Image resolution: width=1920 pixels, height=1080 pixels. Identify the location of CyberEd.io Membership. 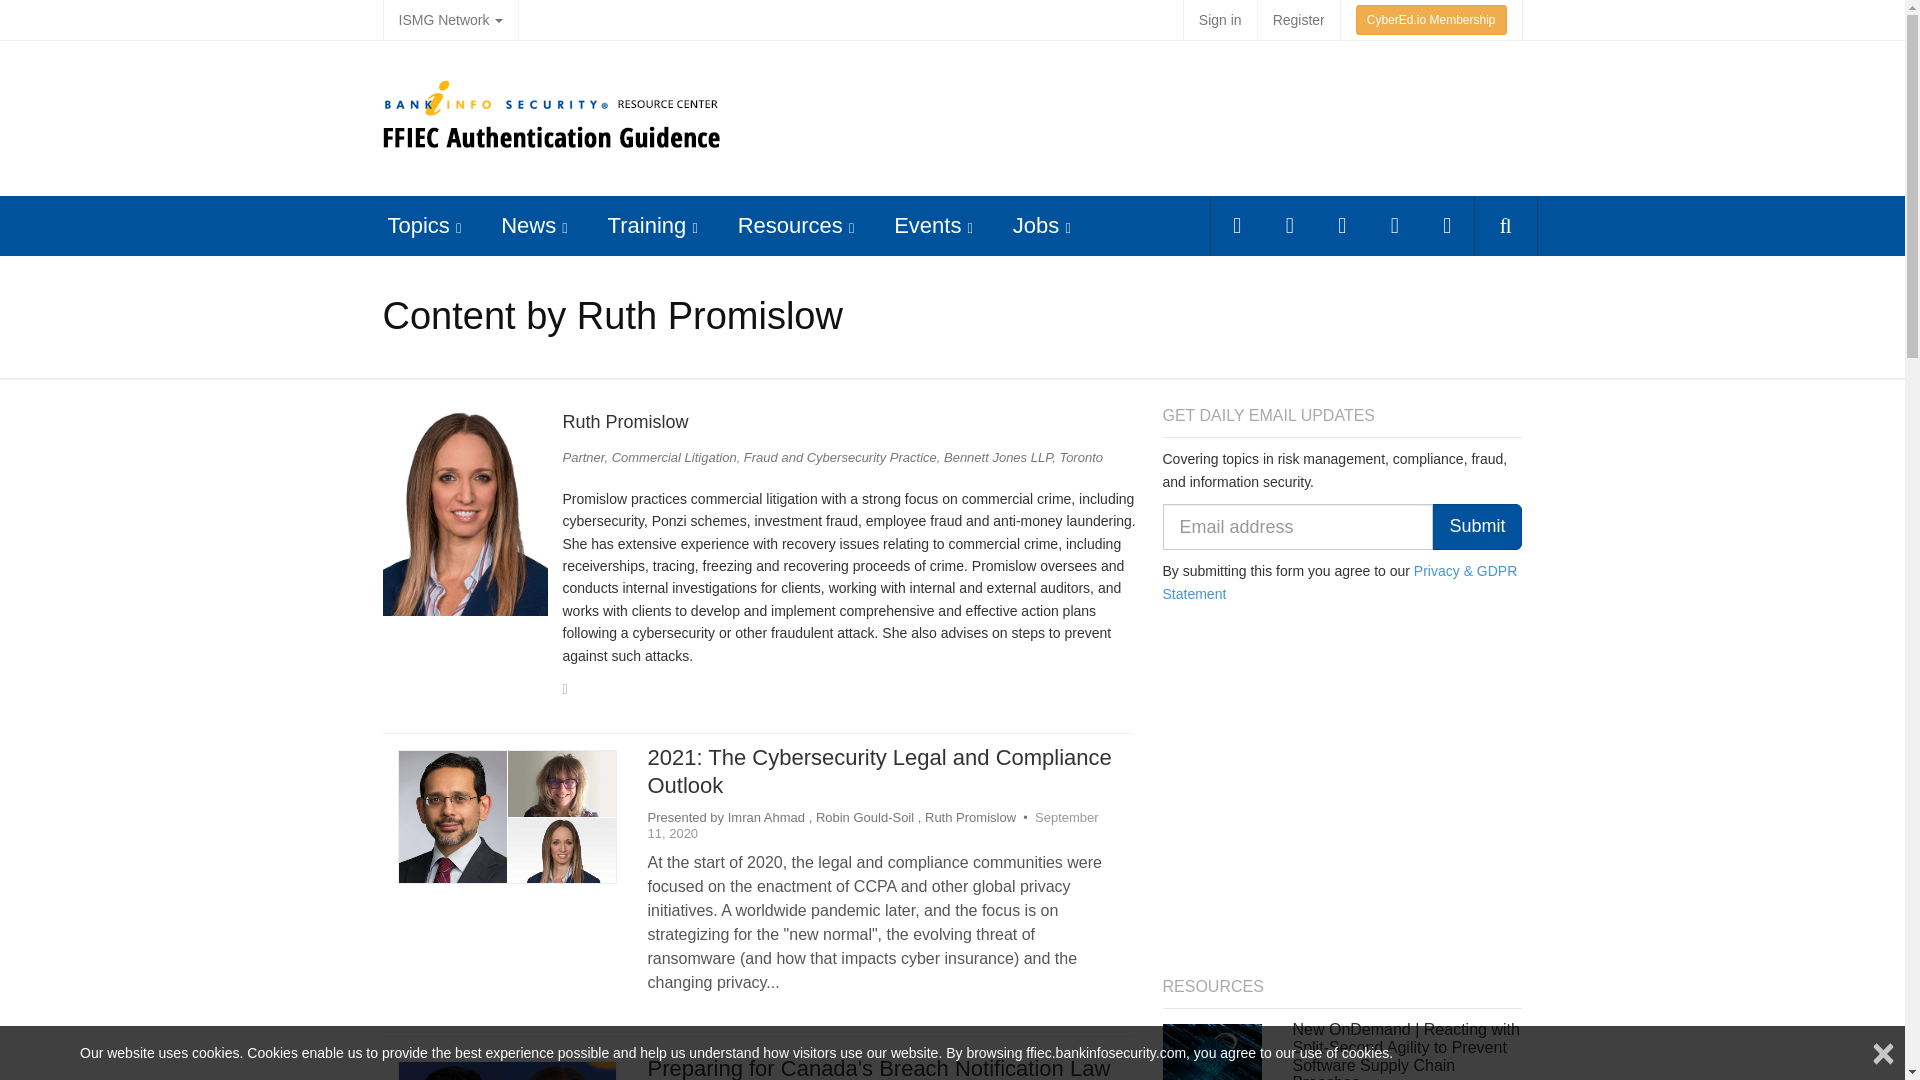
(1431, 20).